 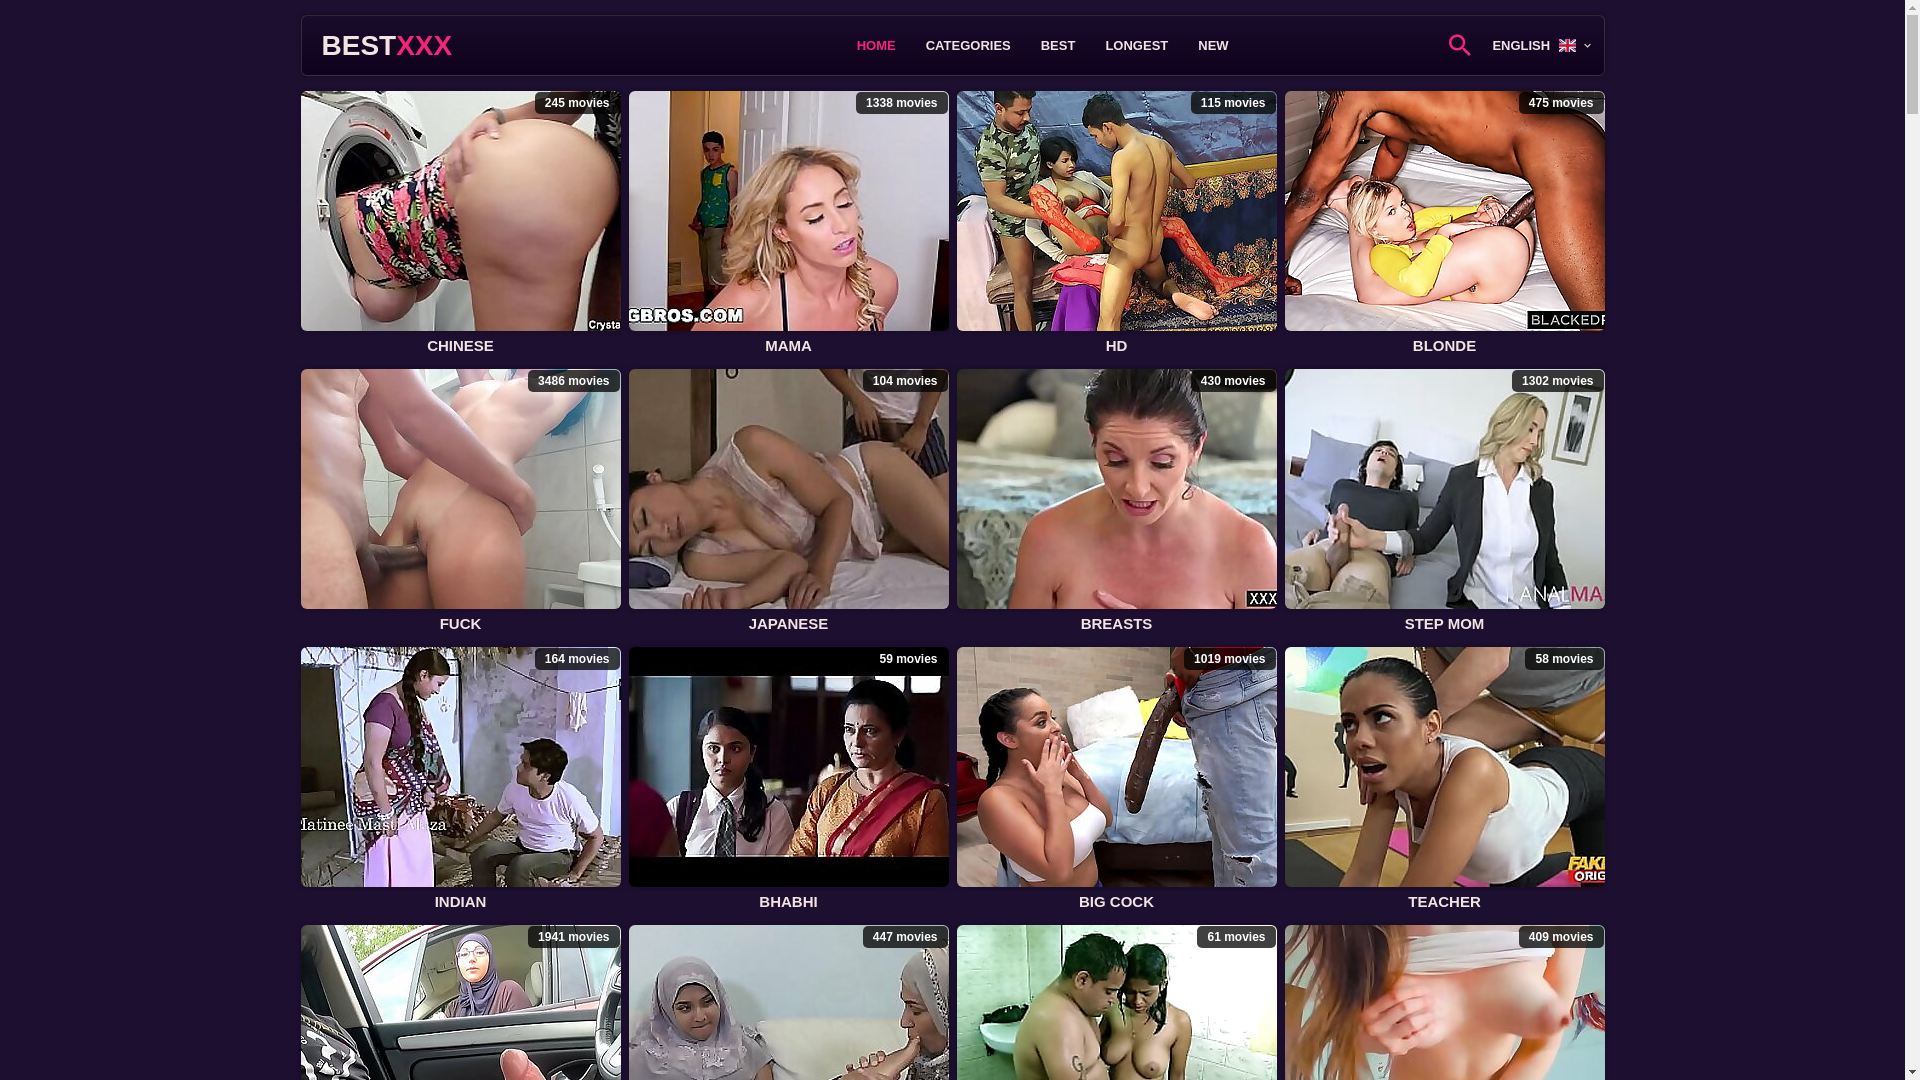 I want to click on ENGLISH, so click(x=1542, y=46).